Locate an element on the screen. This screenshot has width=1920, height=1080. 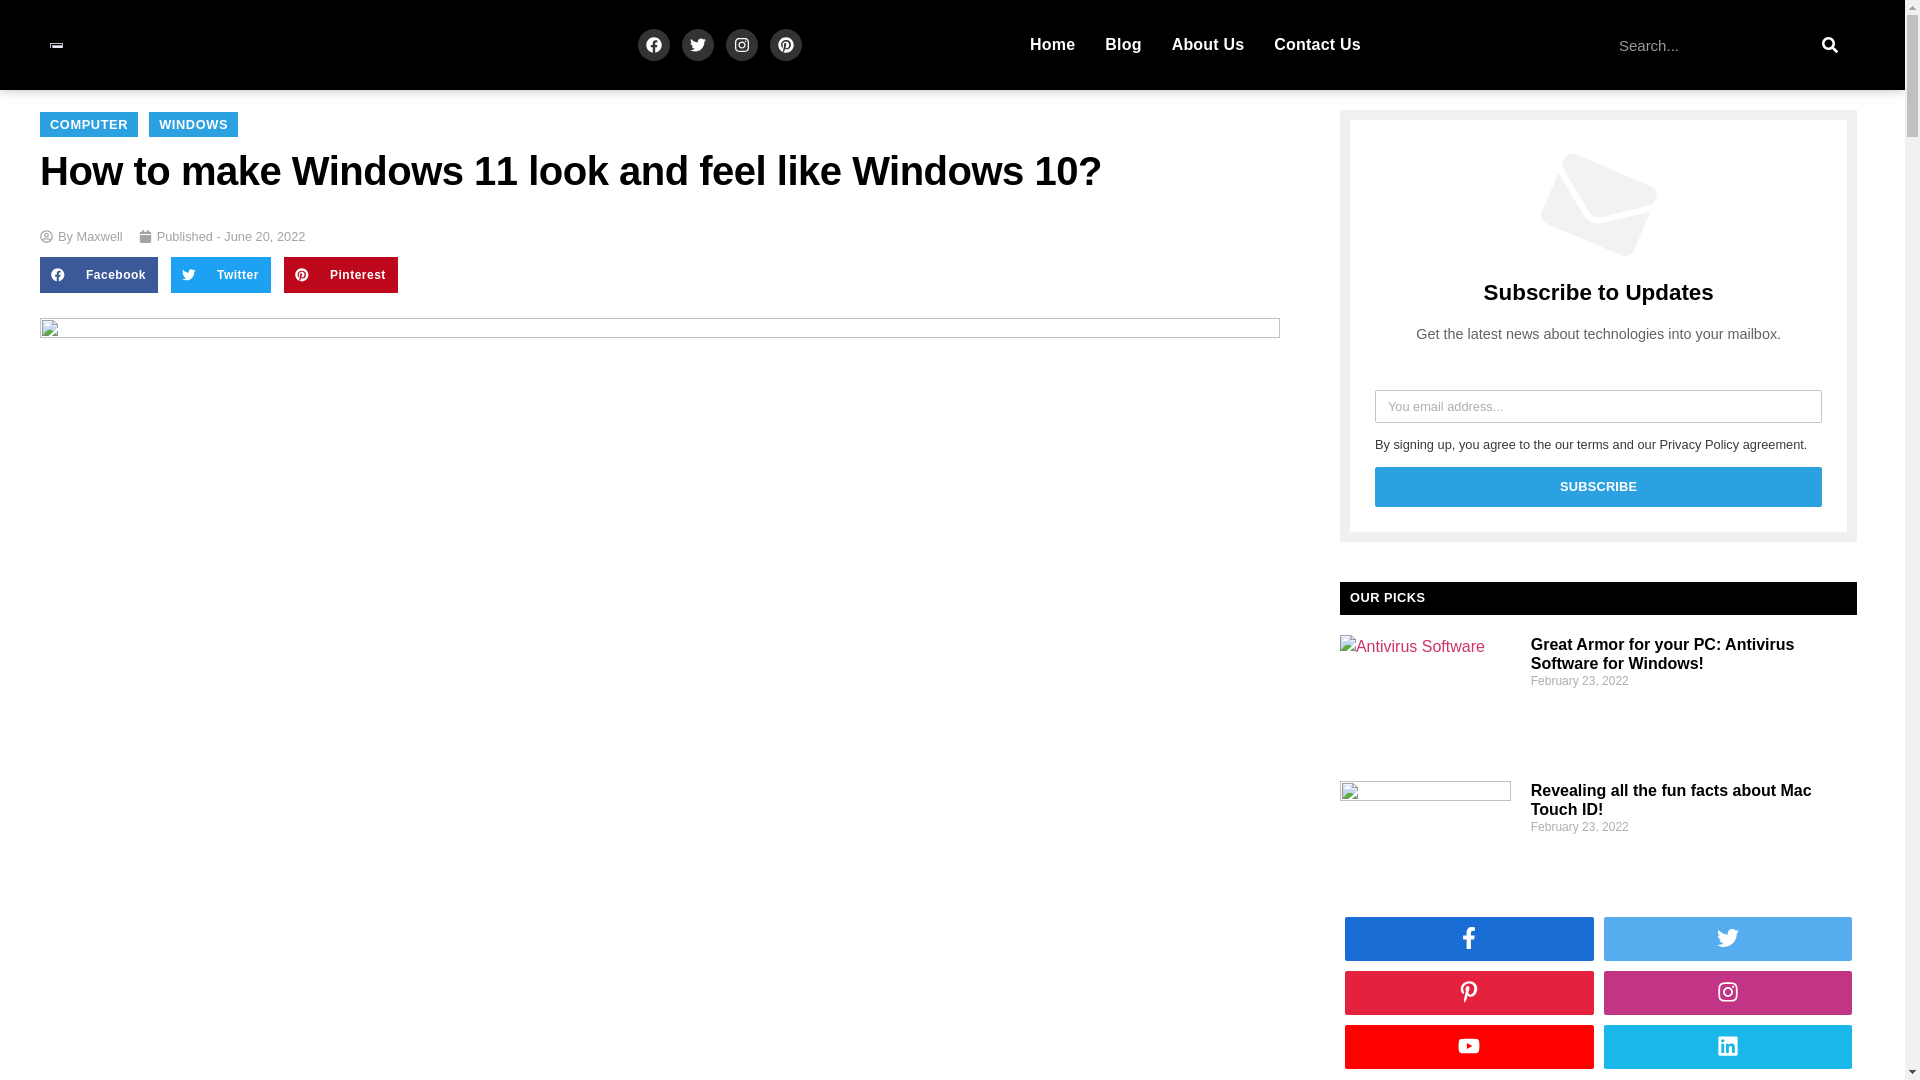
COMPUTER is located at coordinates (89, 124).